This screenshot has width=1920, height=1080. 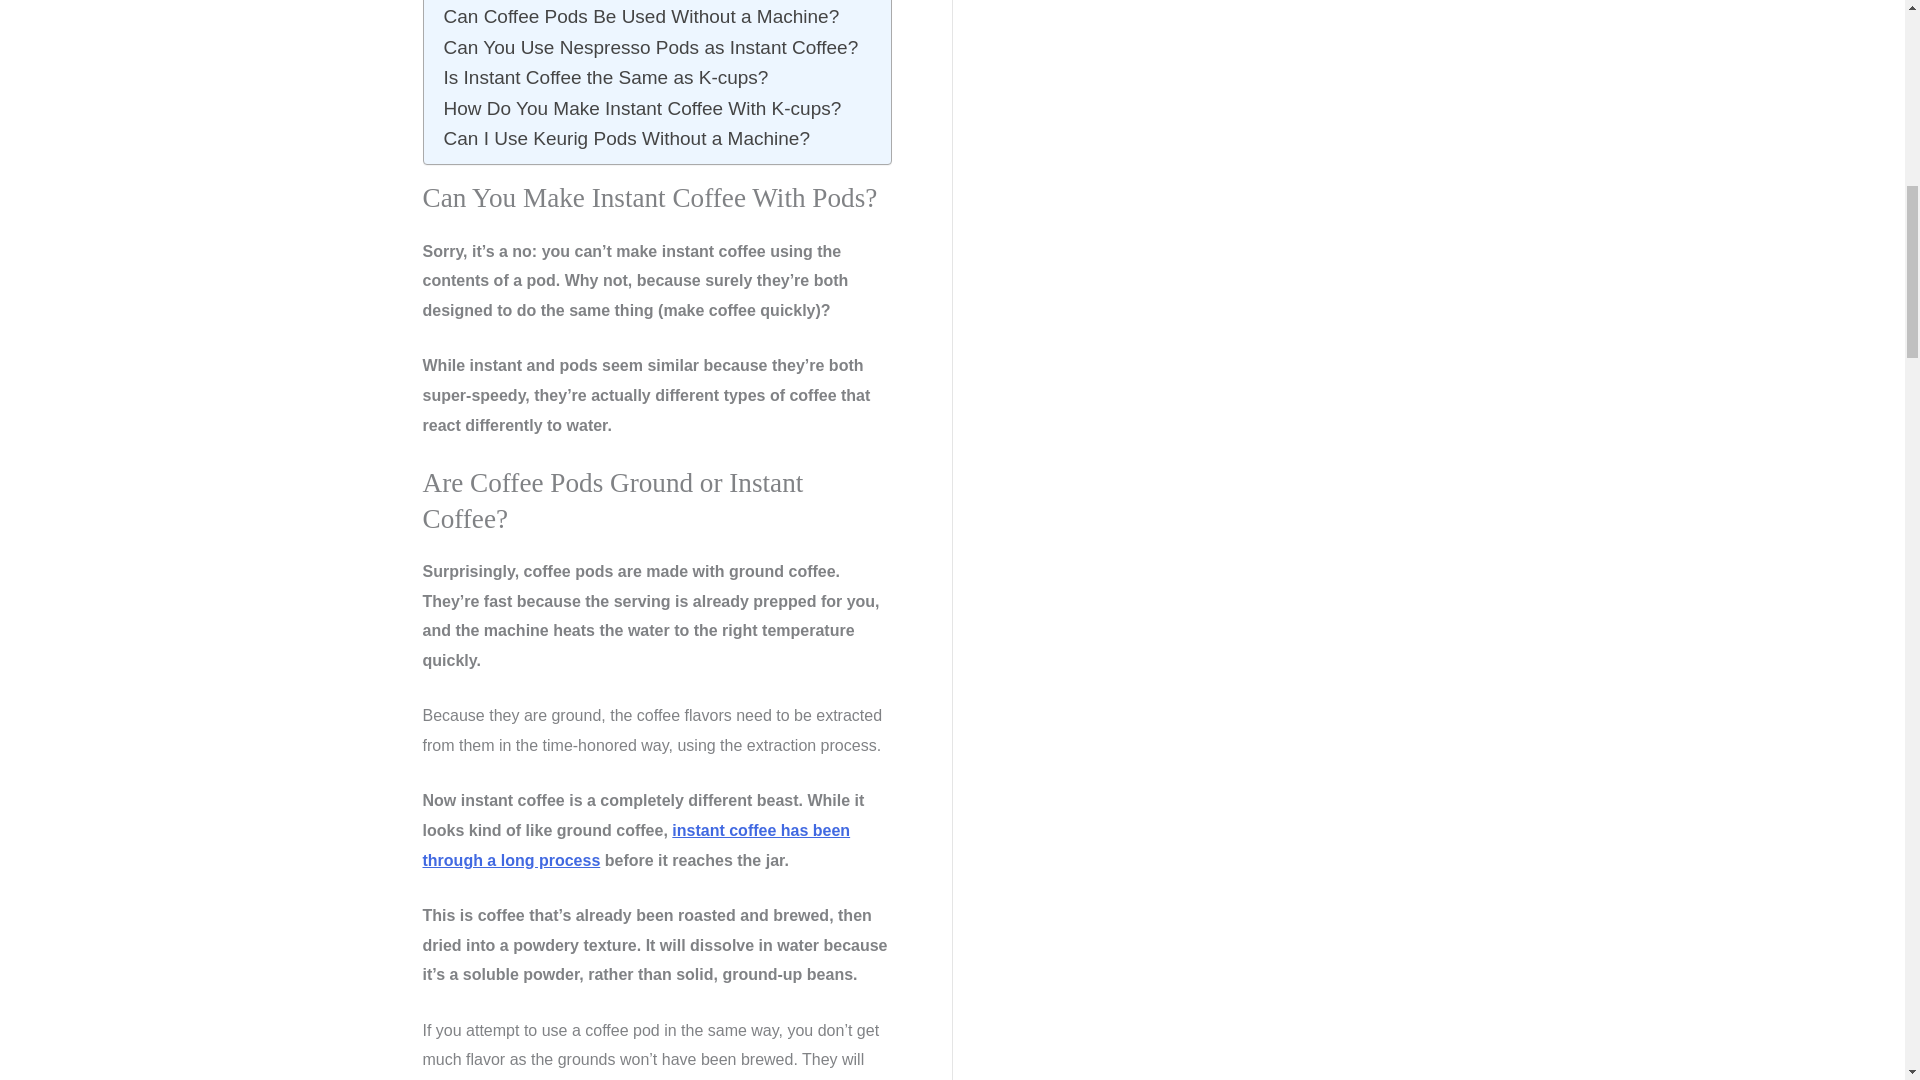 What do you see at coordinates (626, 139) in the screenshot?
I see `Can I Use Keurig Pods Without a Machine?` at bounding box center [626, 139].